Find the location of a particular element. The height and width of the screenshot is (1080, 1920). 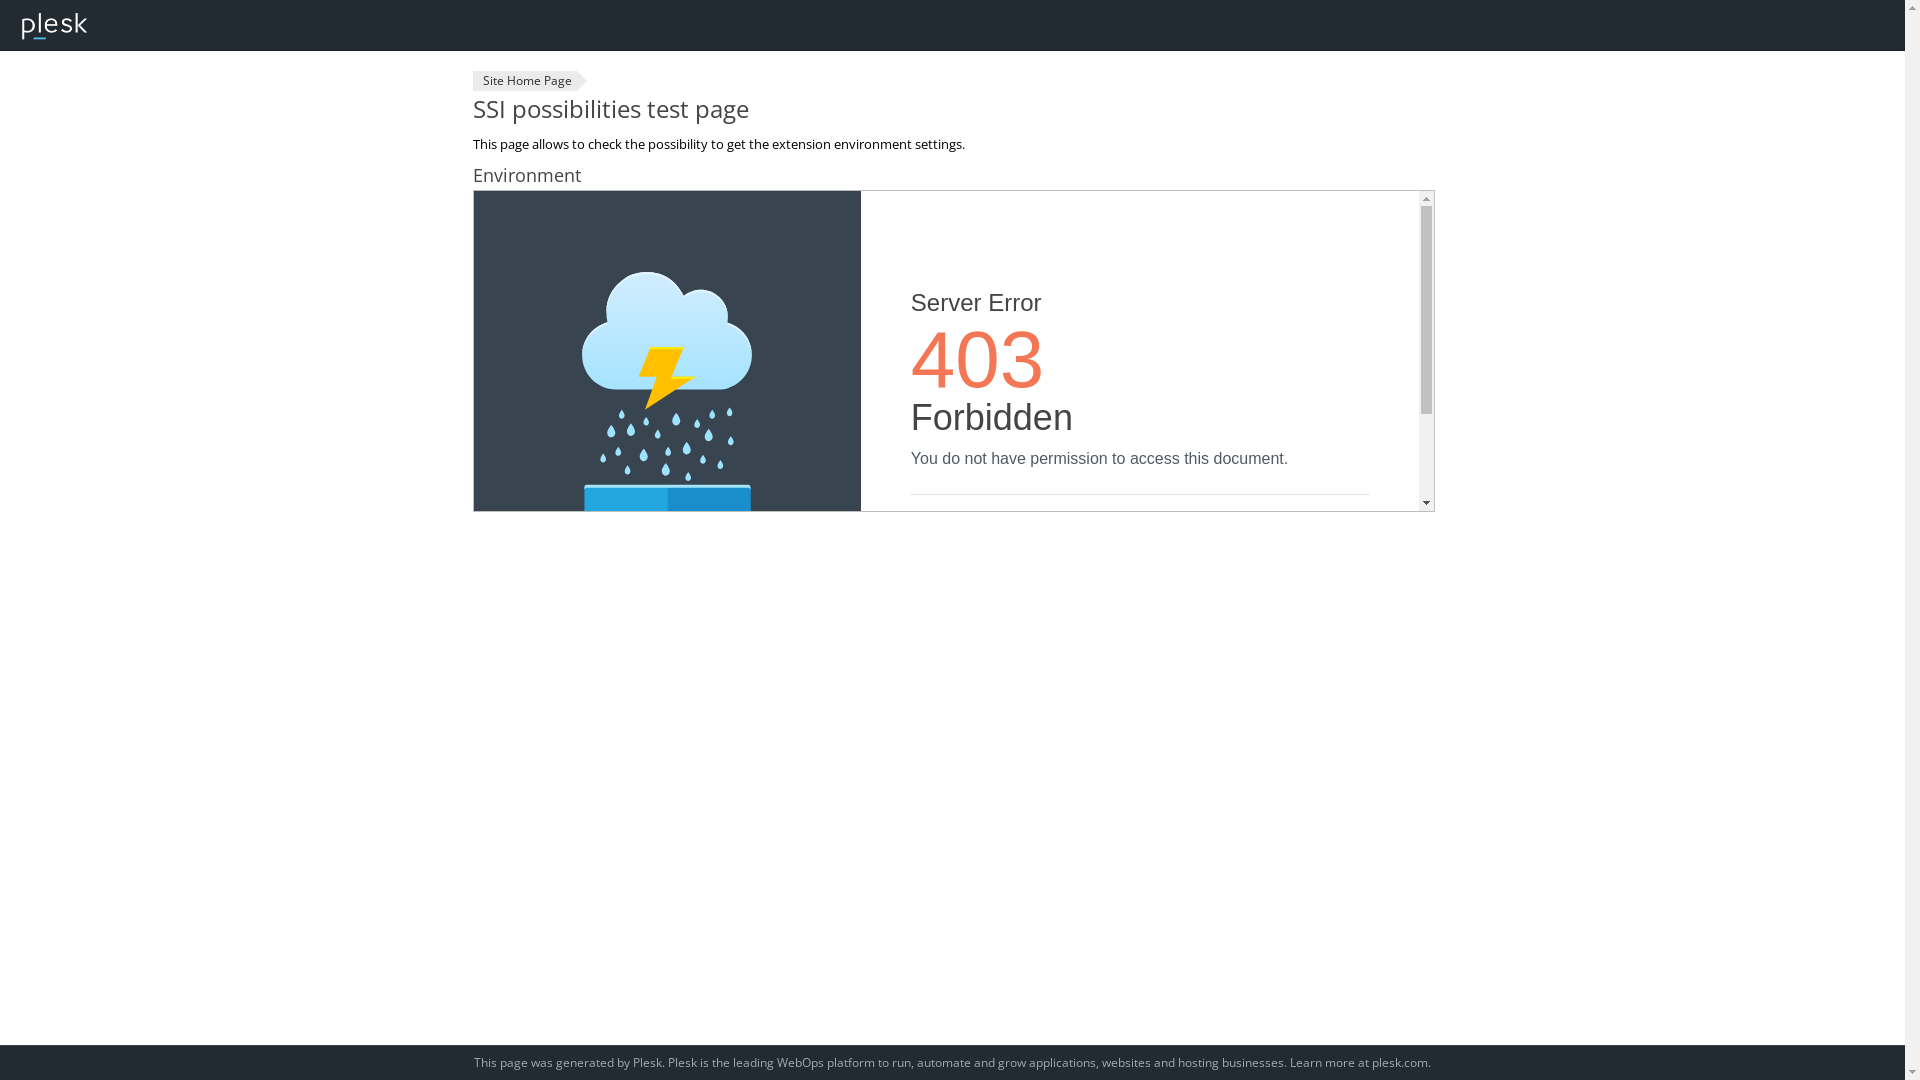

Site Home Page is located at coordinates (524, 81).